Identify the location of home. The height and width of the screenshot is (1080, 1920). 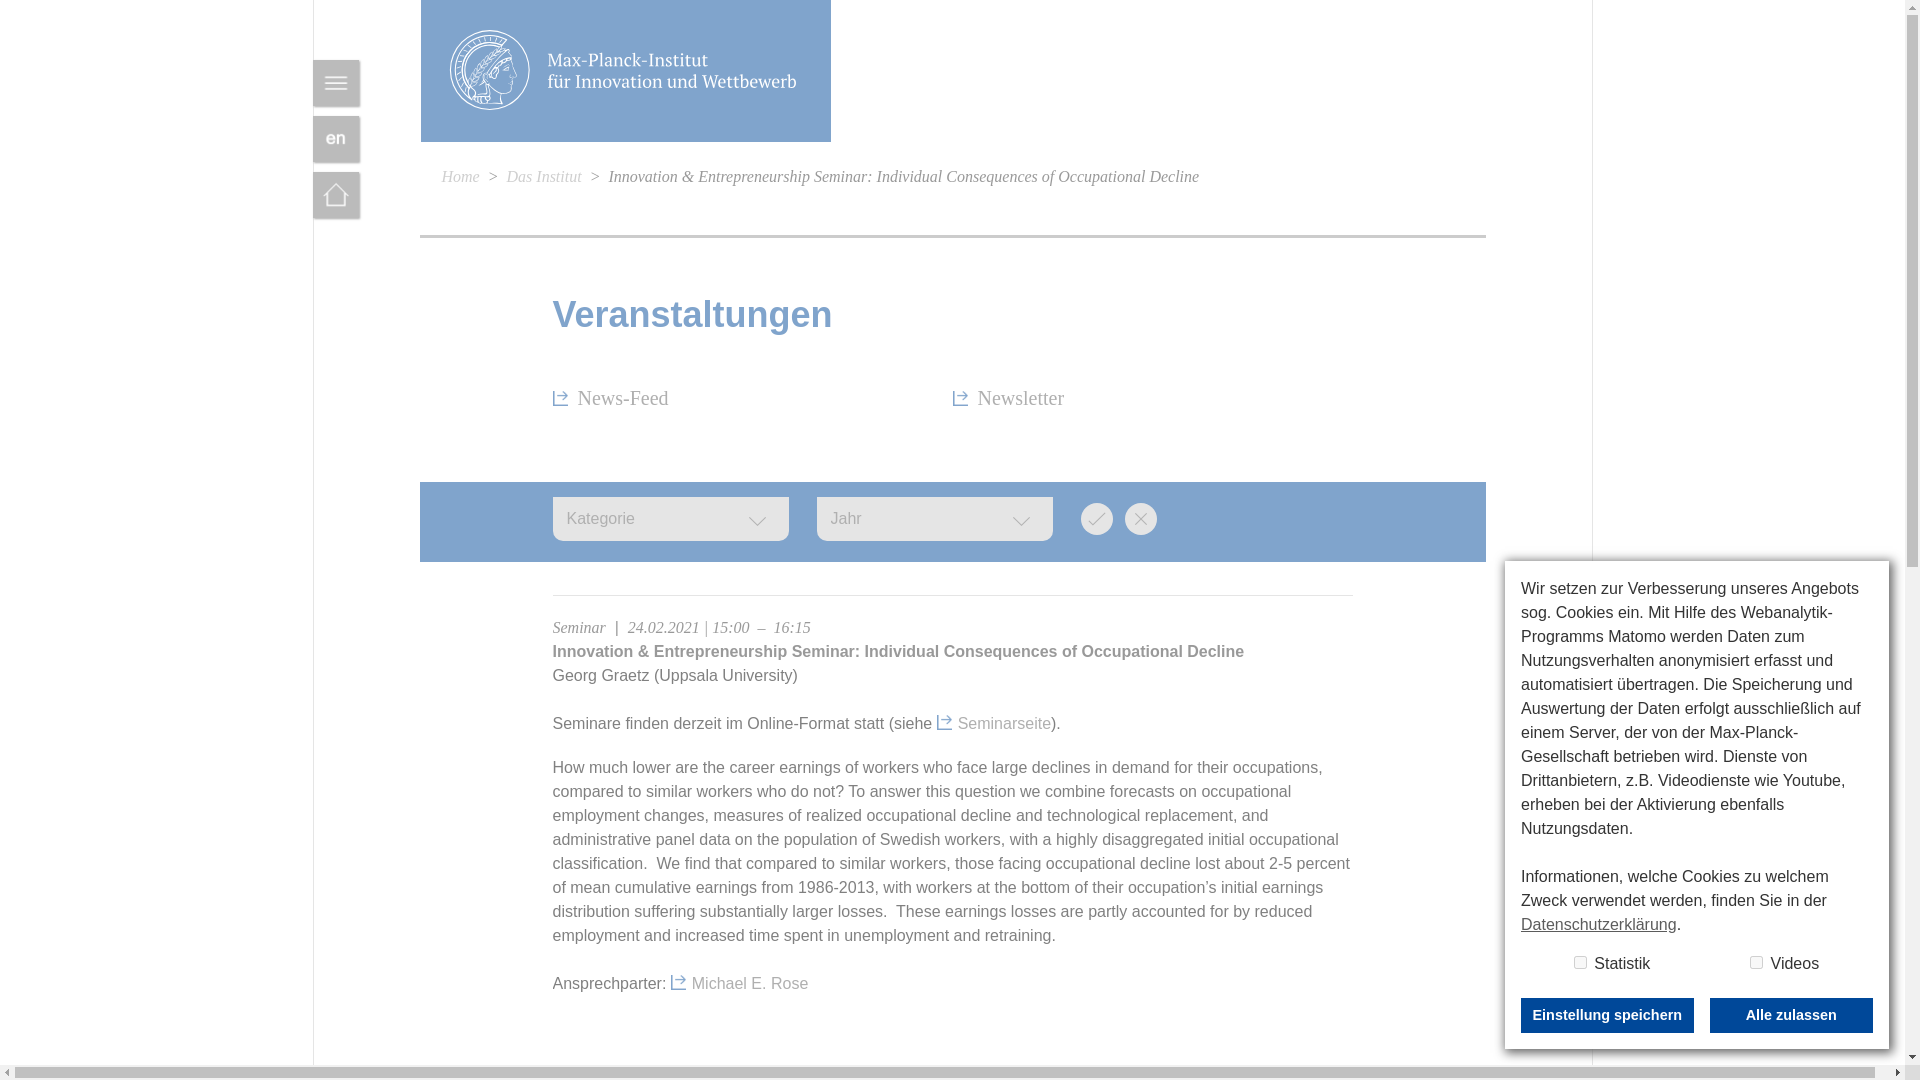
(334, 194).